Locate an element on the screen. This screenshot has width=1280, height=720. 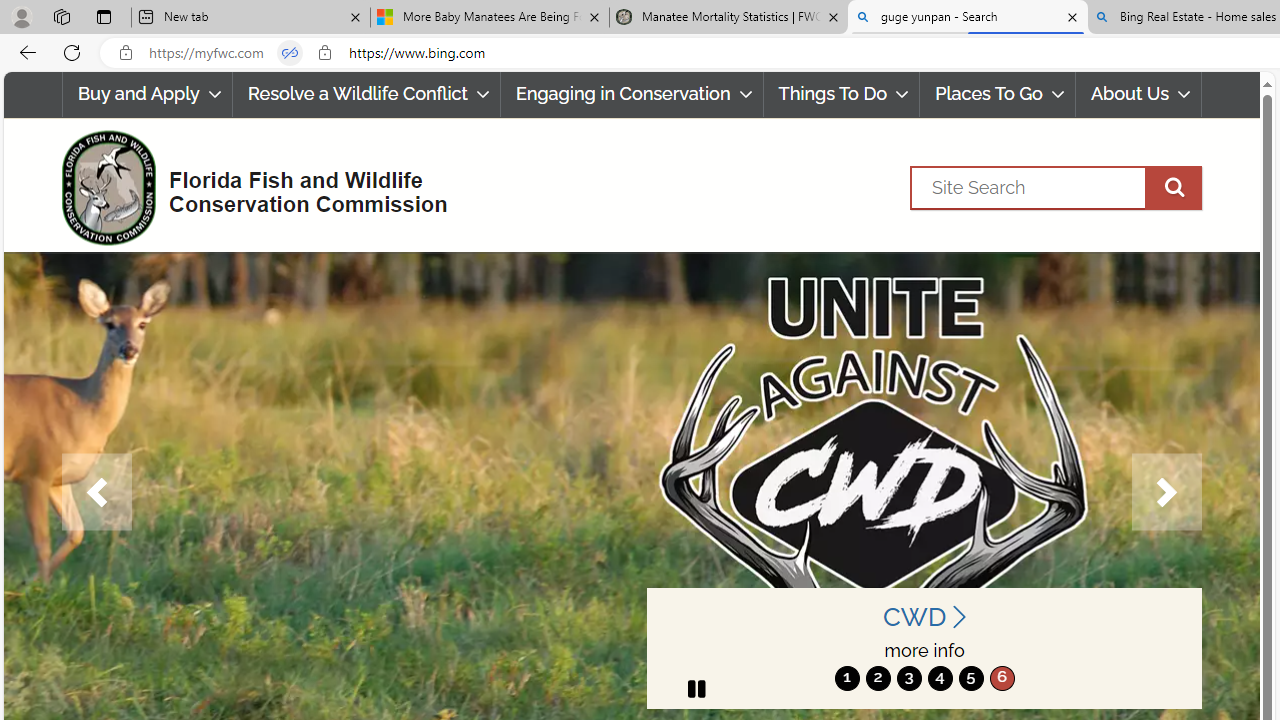
Things To Do is located at coordinates (841, 94).